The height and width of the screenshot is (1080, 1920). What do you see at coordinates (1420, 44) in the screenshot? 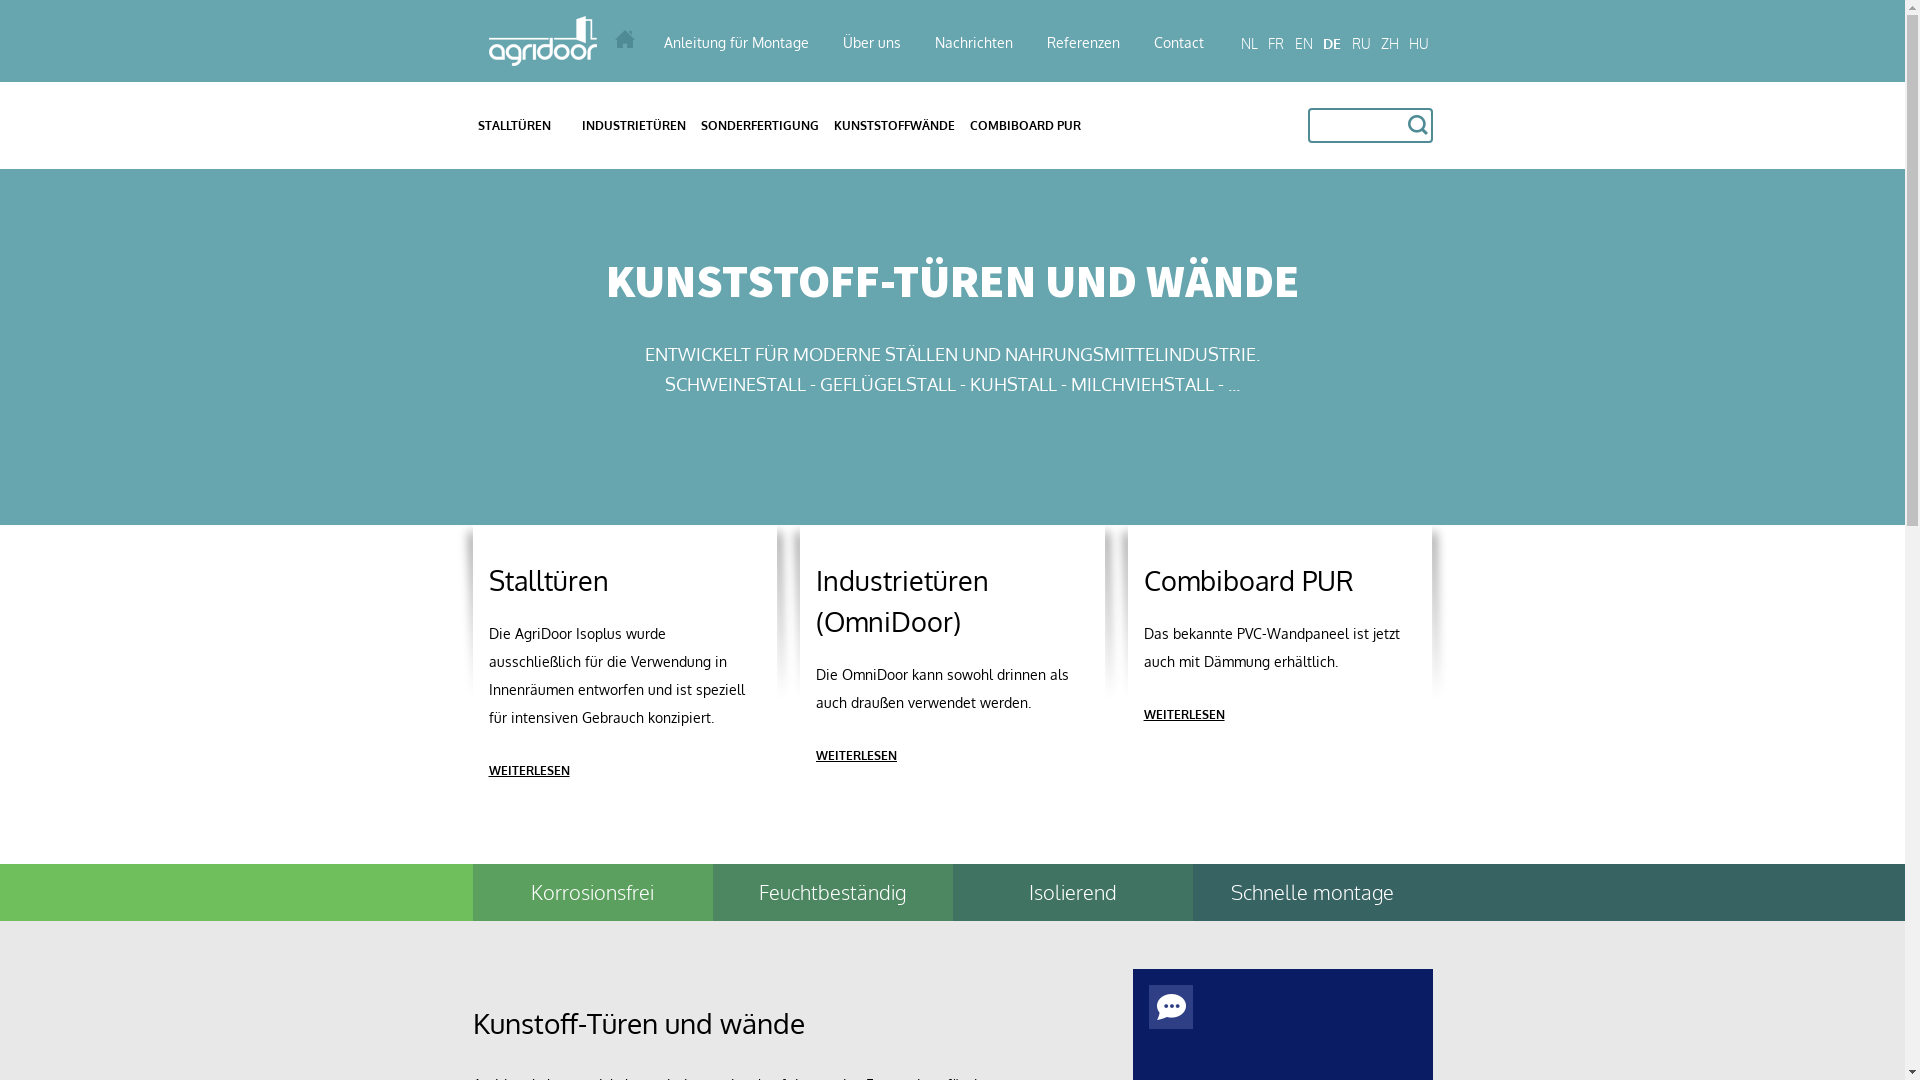
I see `HU` at bounding box center [1420, 44].